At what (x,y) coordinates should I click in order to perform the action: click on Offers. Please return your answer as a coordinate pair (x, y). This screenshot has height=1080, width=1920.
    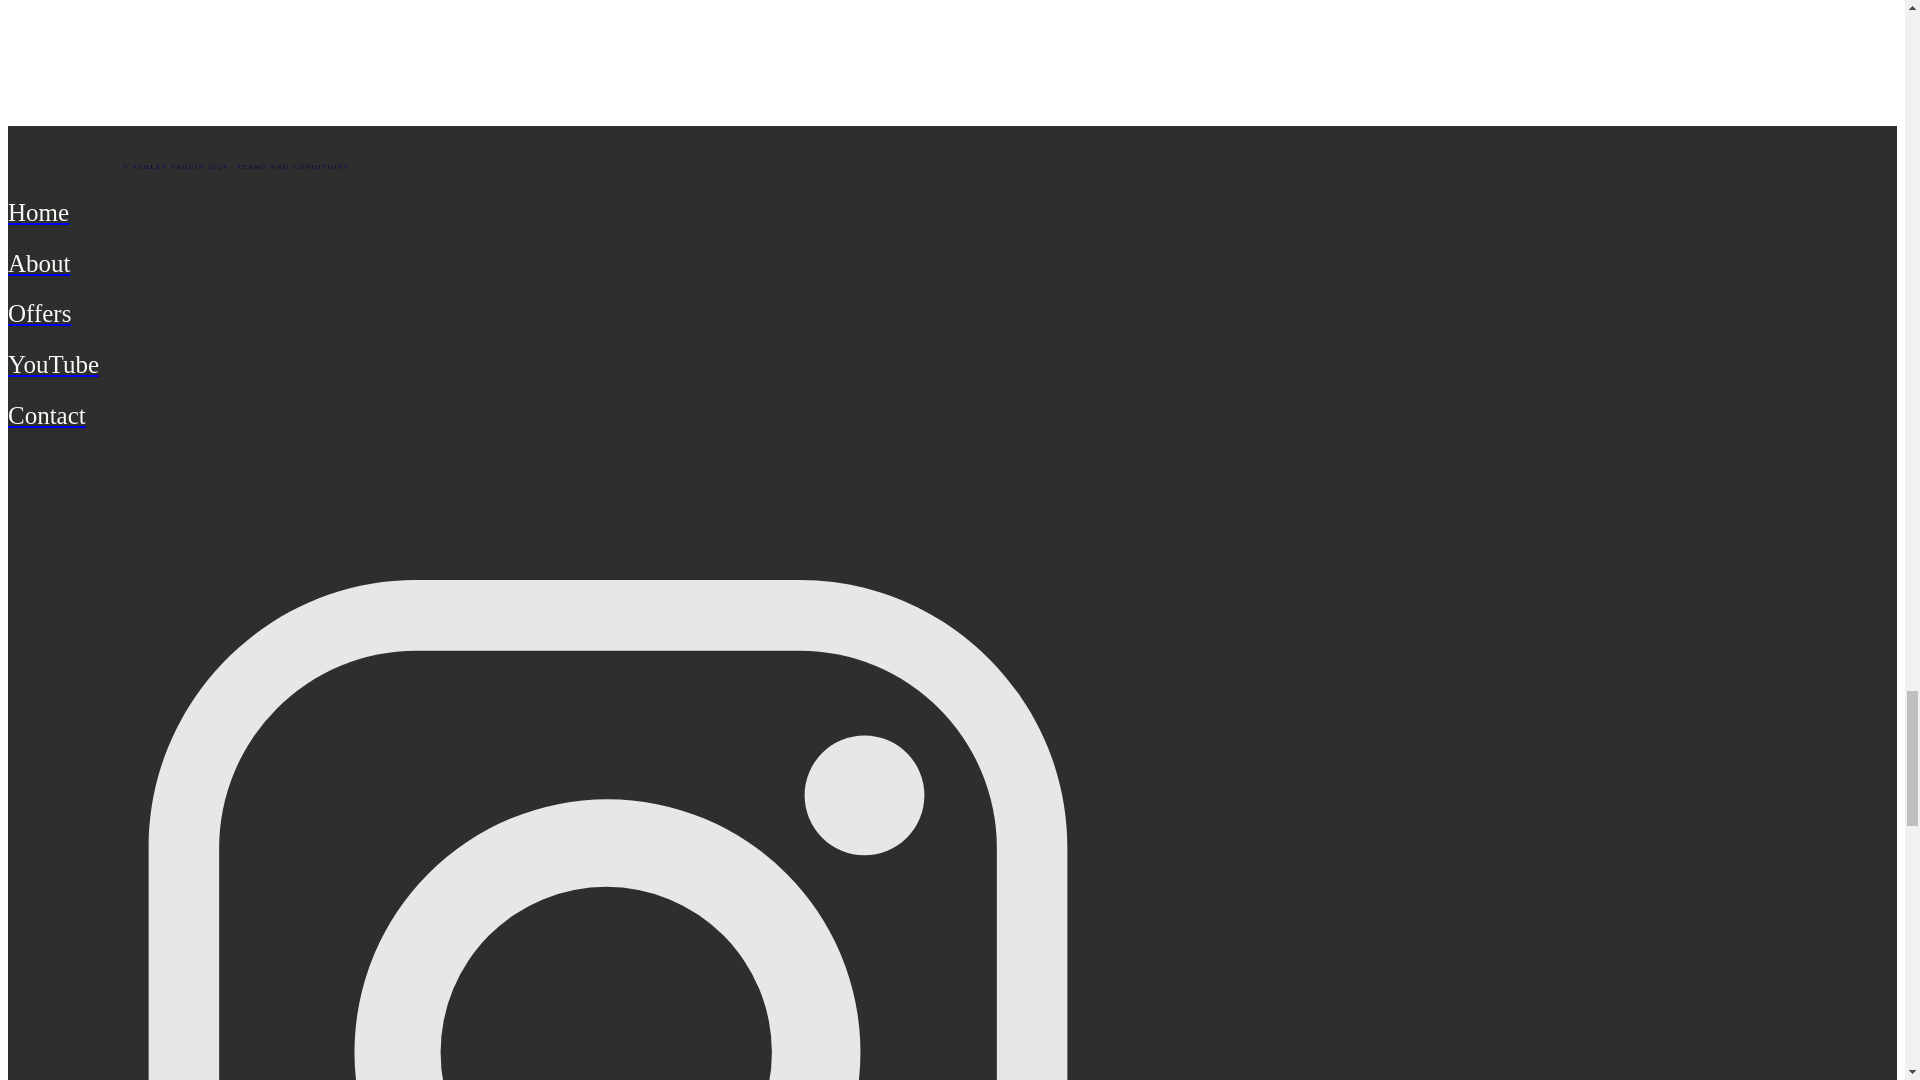
    Looking at the image, I should click on (607, 314).